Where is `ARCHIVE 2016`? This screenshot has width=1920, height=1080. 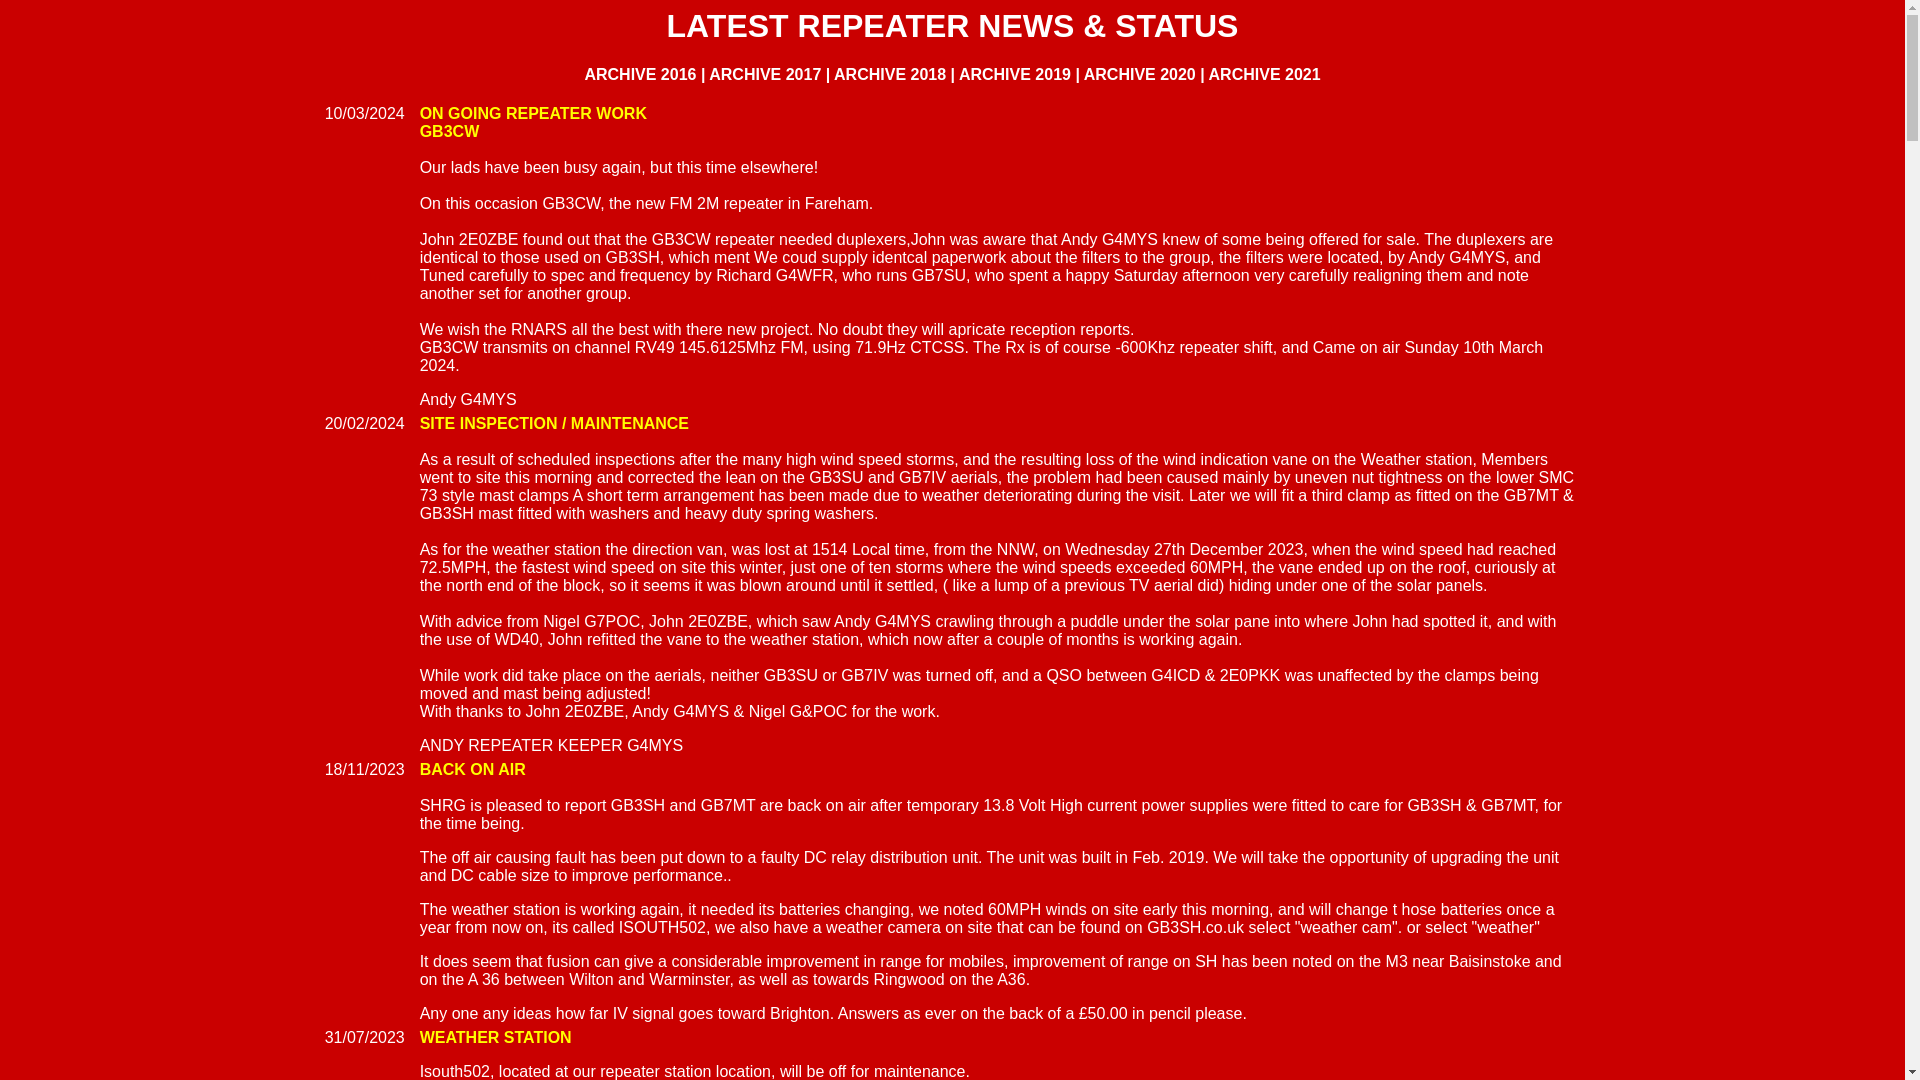
ARCHIVE 2016 is located at coordinates (642, 74).